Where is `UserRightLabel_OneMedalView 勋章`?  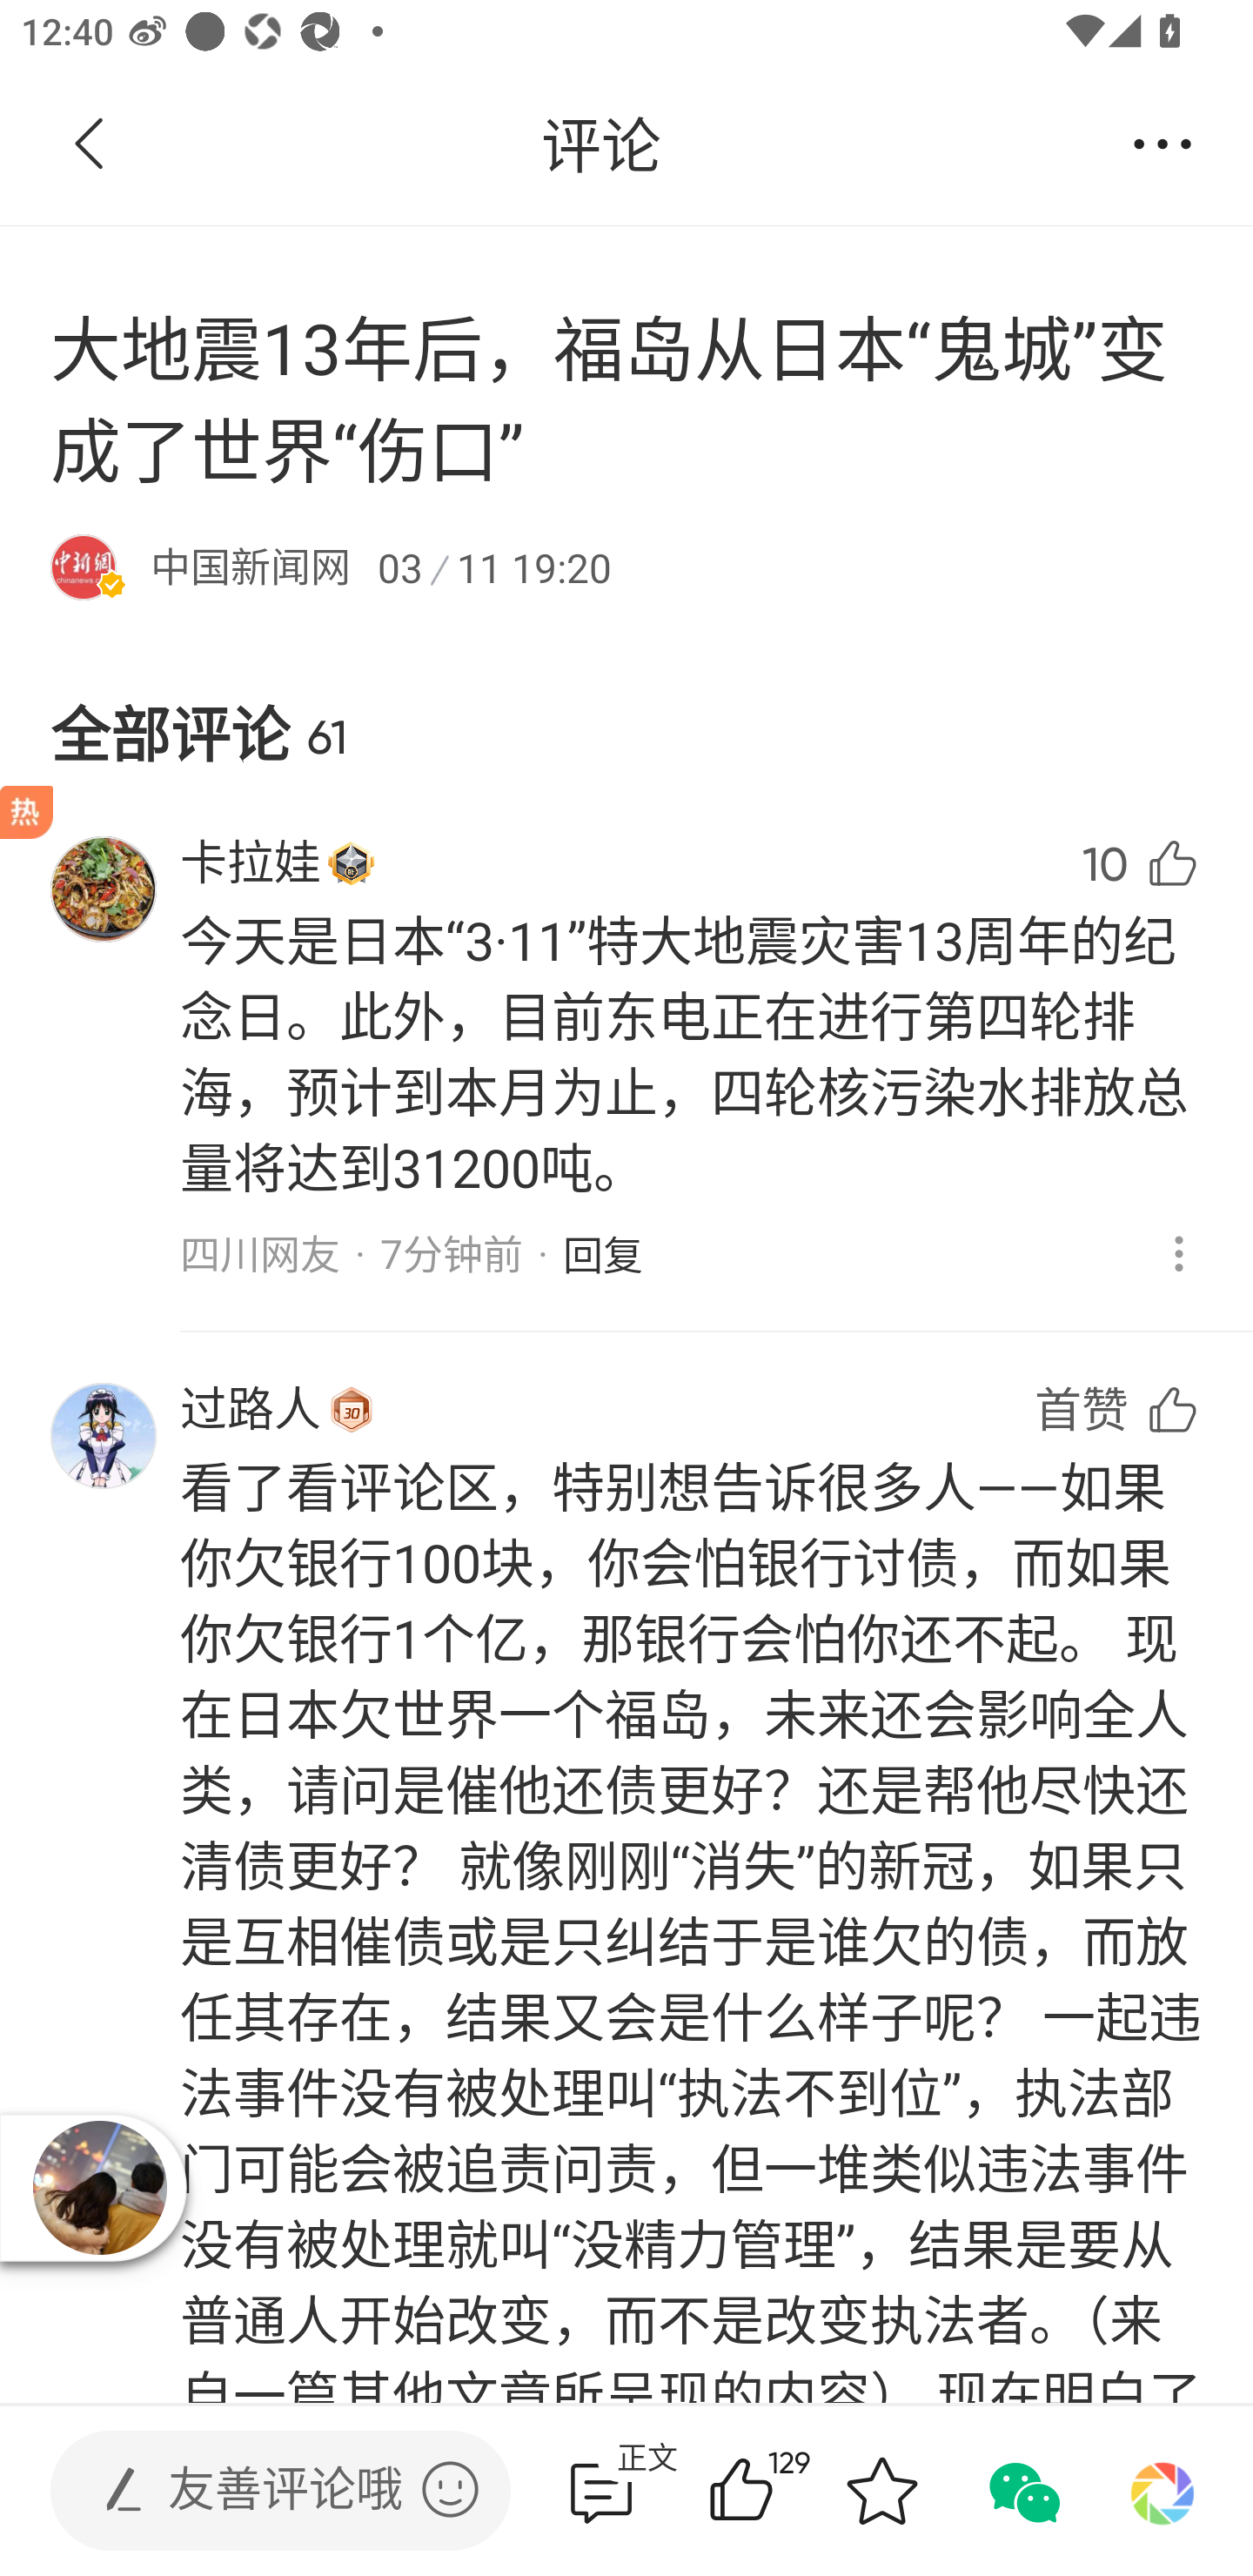
UserRightLabel_OneMedalView 勋章 is located at coordinates (352, 1408).